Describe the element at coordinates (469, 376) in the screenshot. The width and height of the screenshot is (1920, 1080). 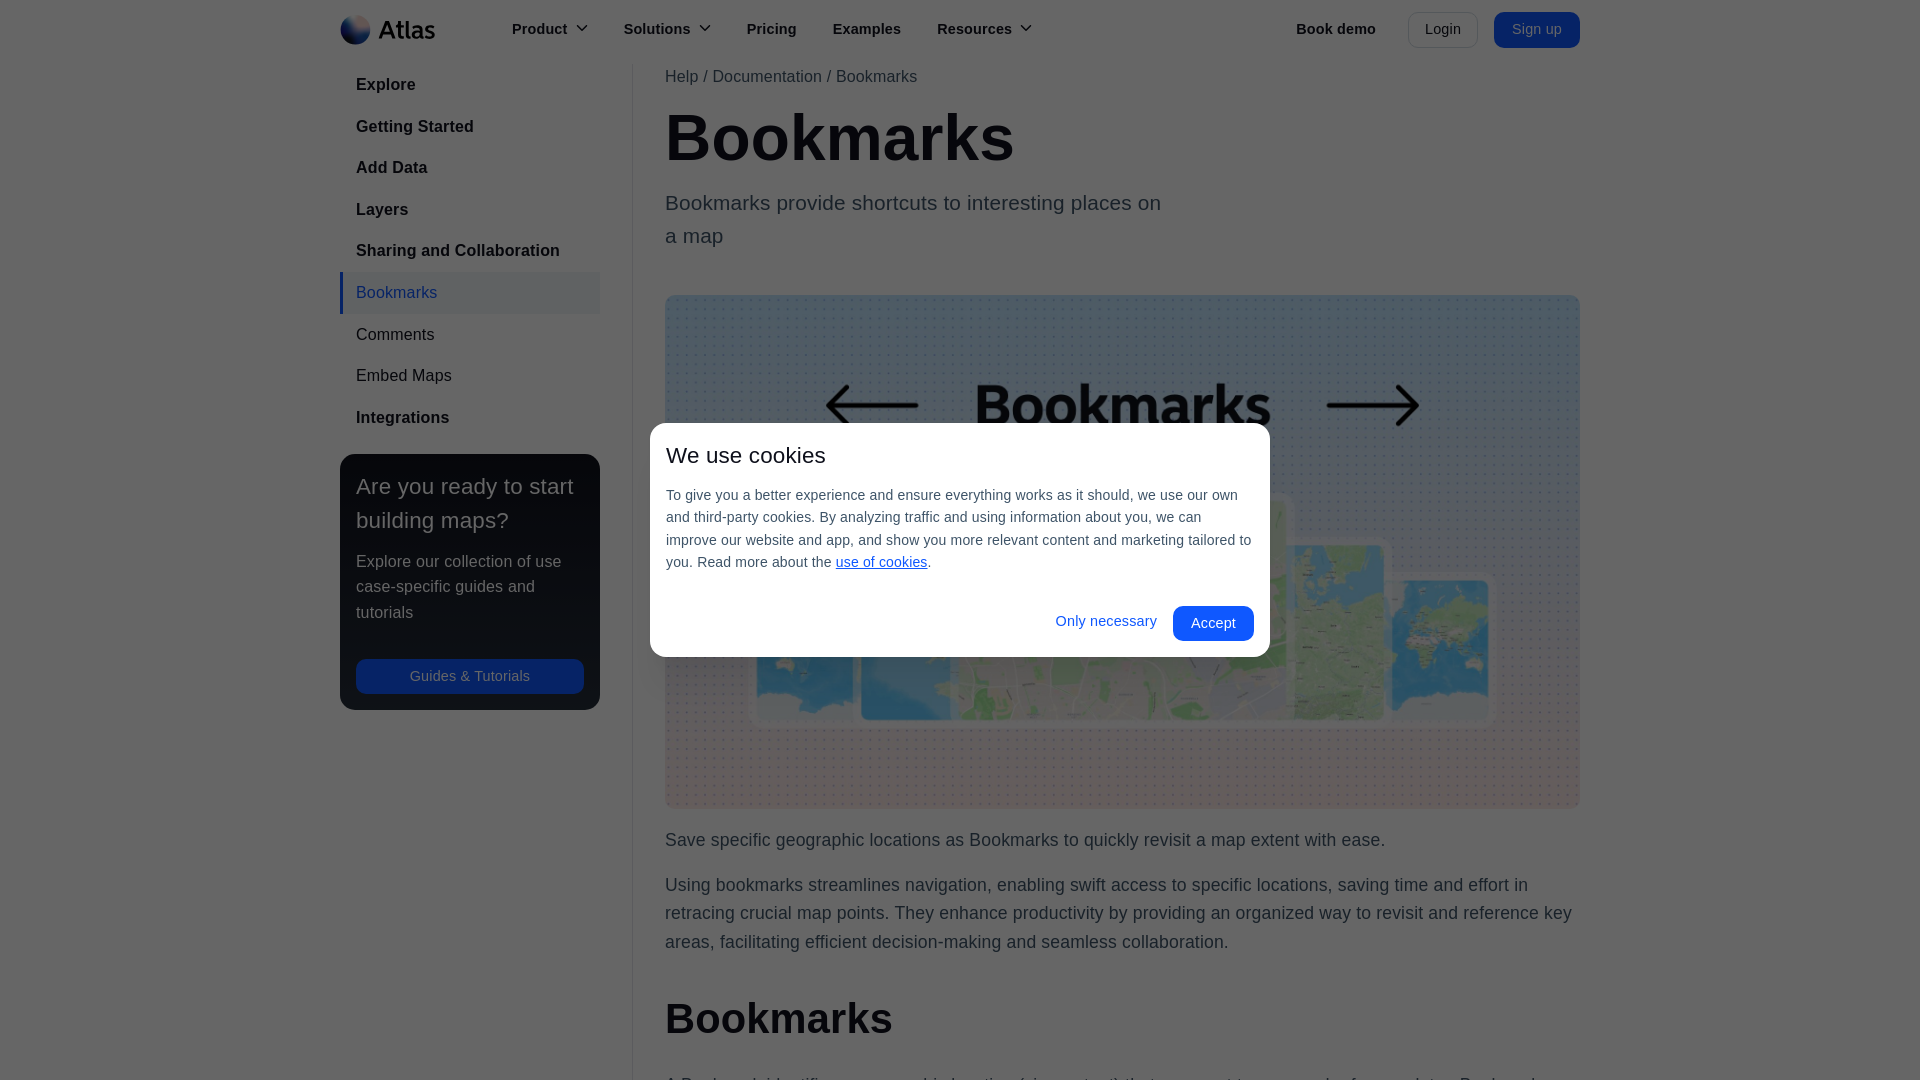
I see `Embed Maps` at that location.